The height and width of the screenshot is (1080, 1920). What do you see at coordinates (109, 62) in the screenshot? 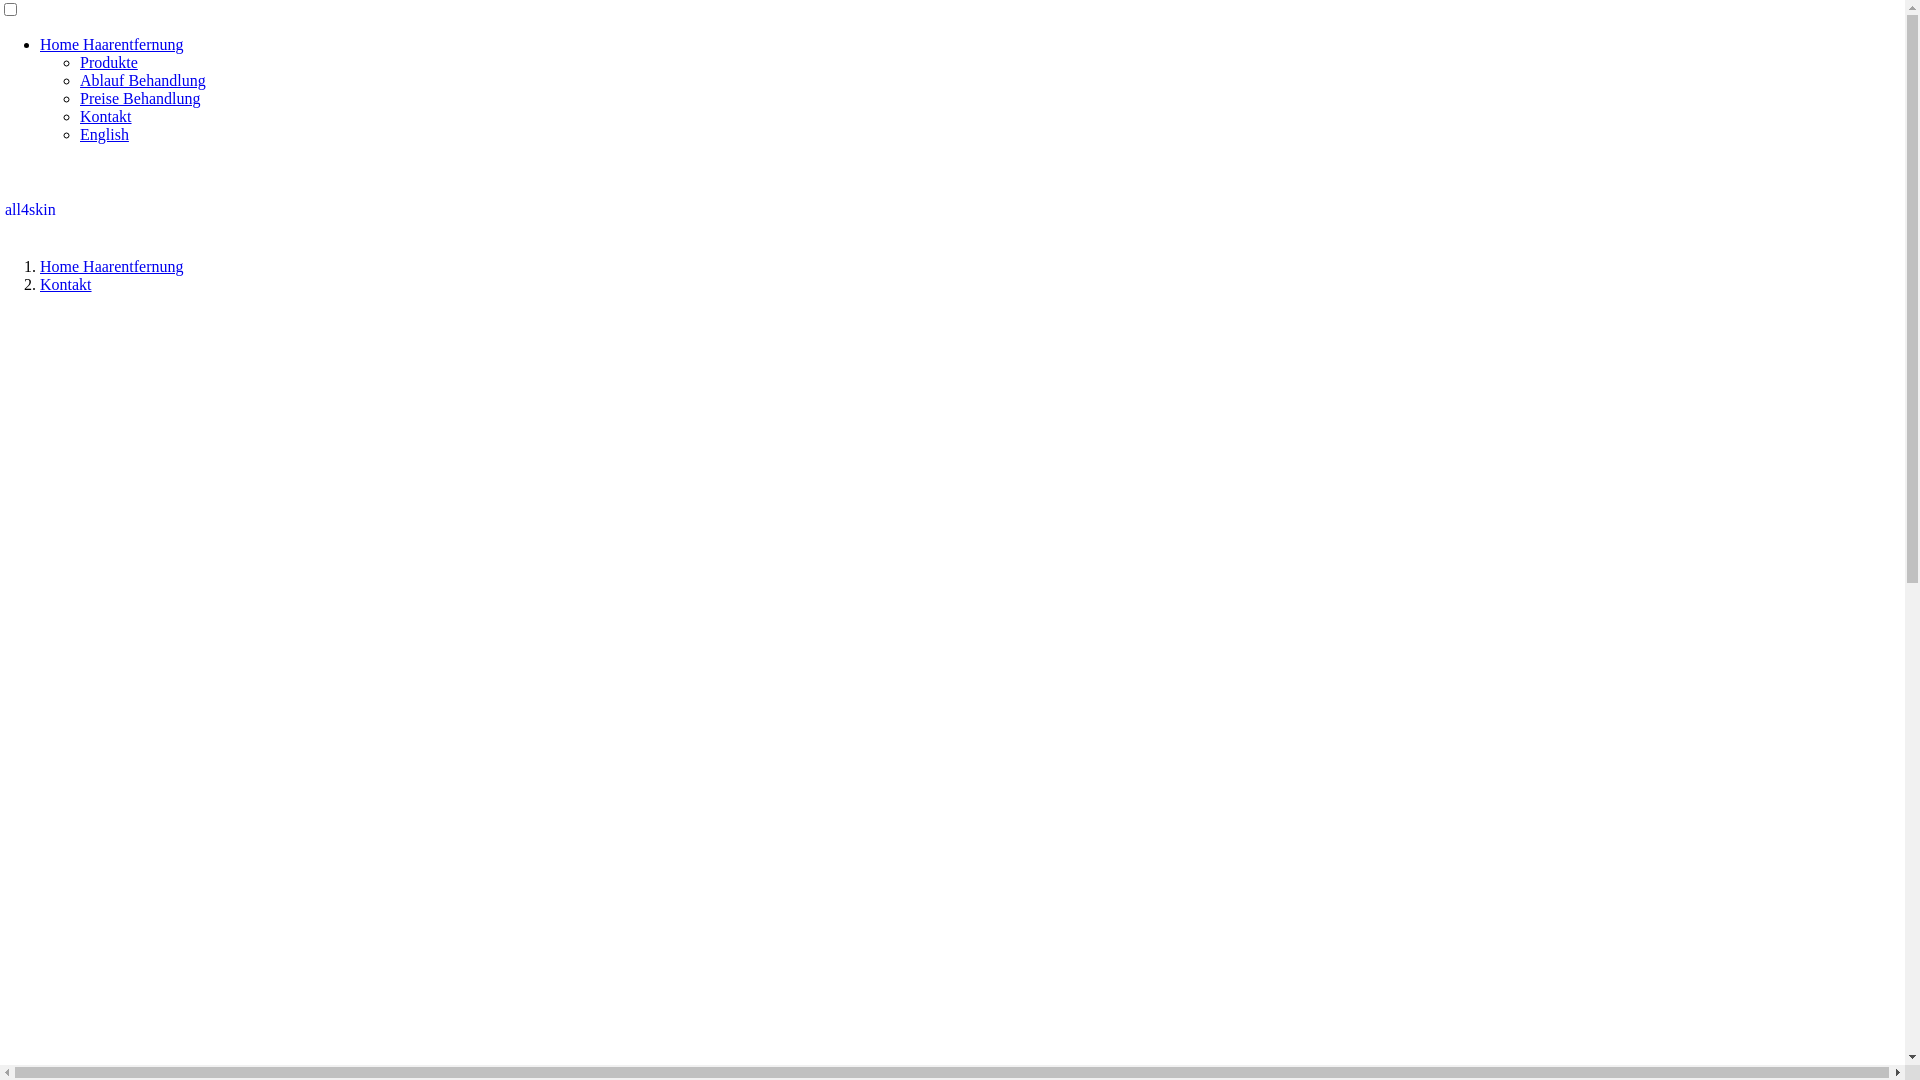
I see `Produkte` at bounding box center [109, 62].